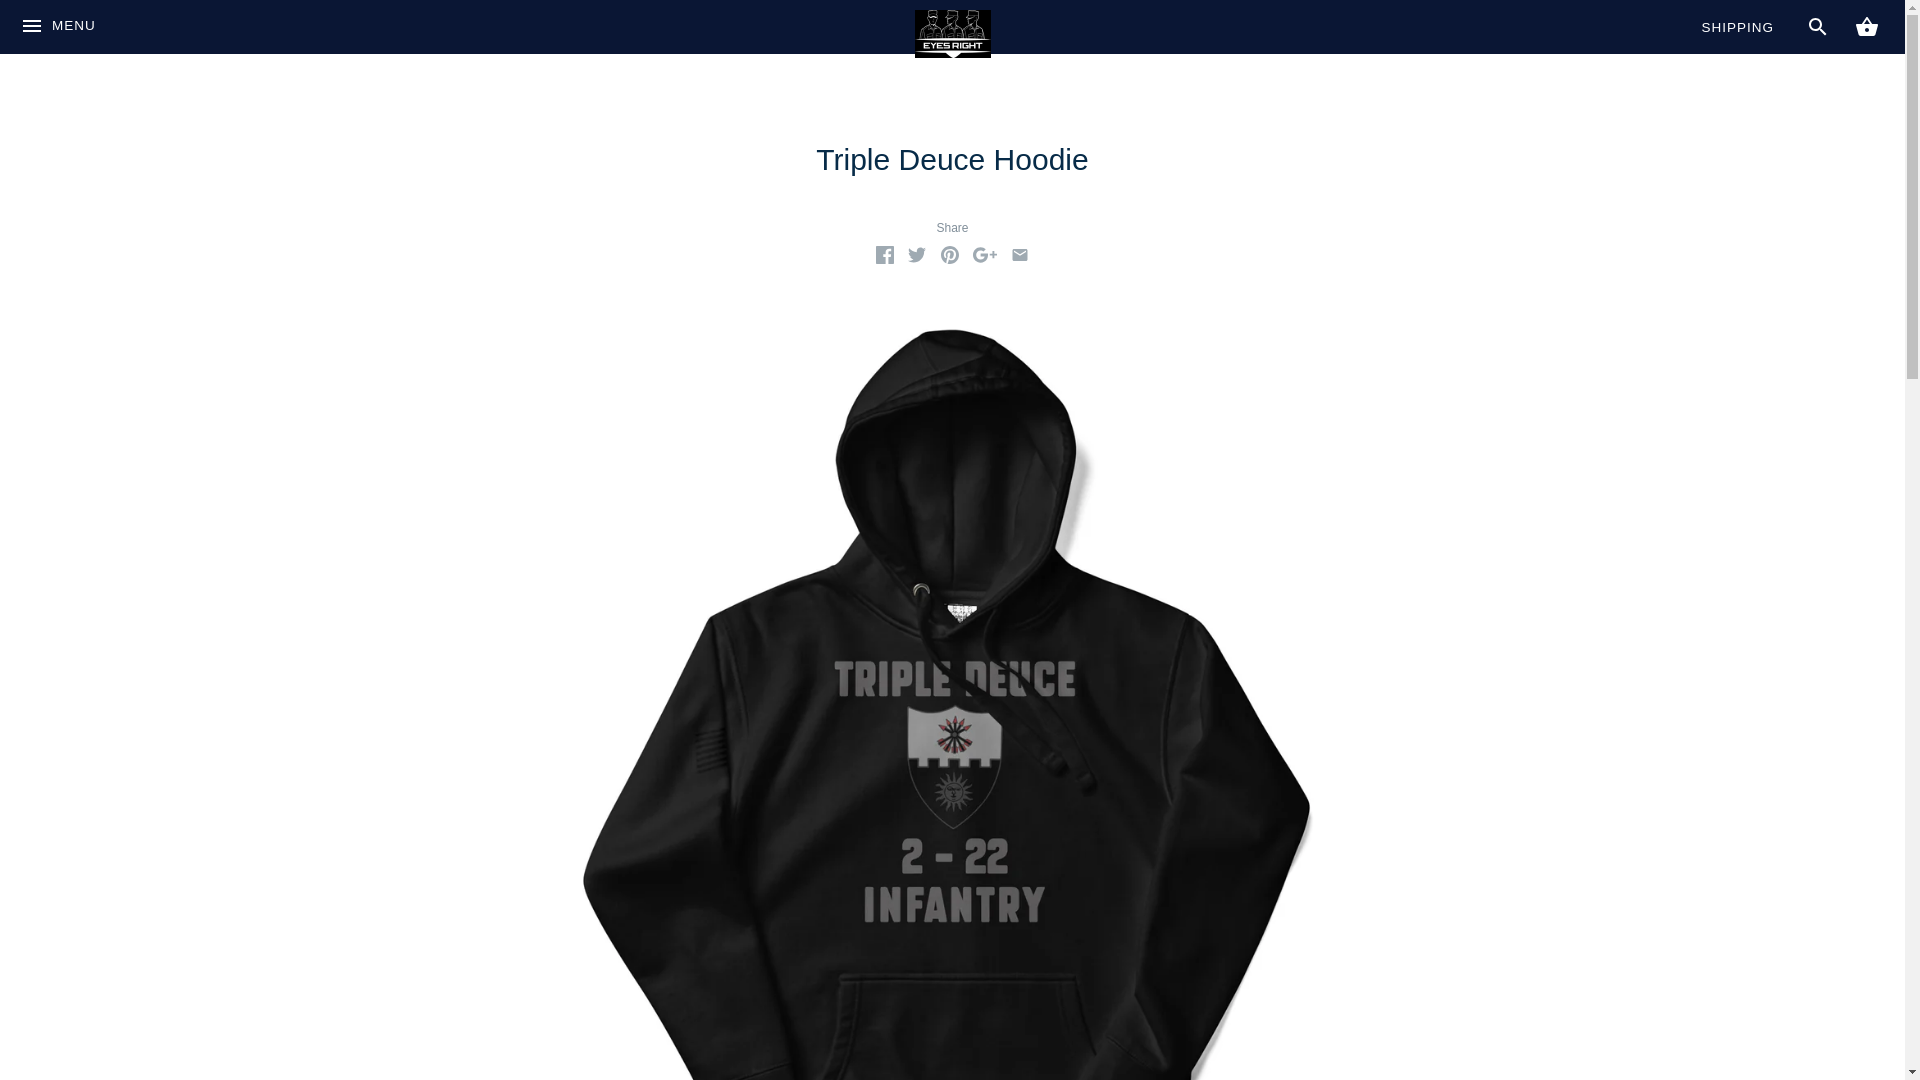  What do you see at coordinates (949, 254) in the screenshot?
I see `Pinterest` at bounding box center [949, 254].